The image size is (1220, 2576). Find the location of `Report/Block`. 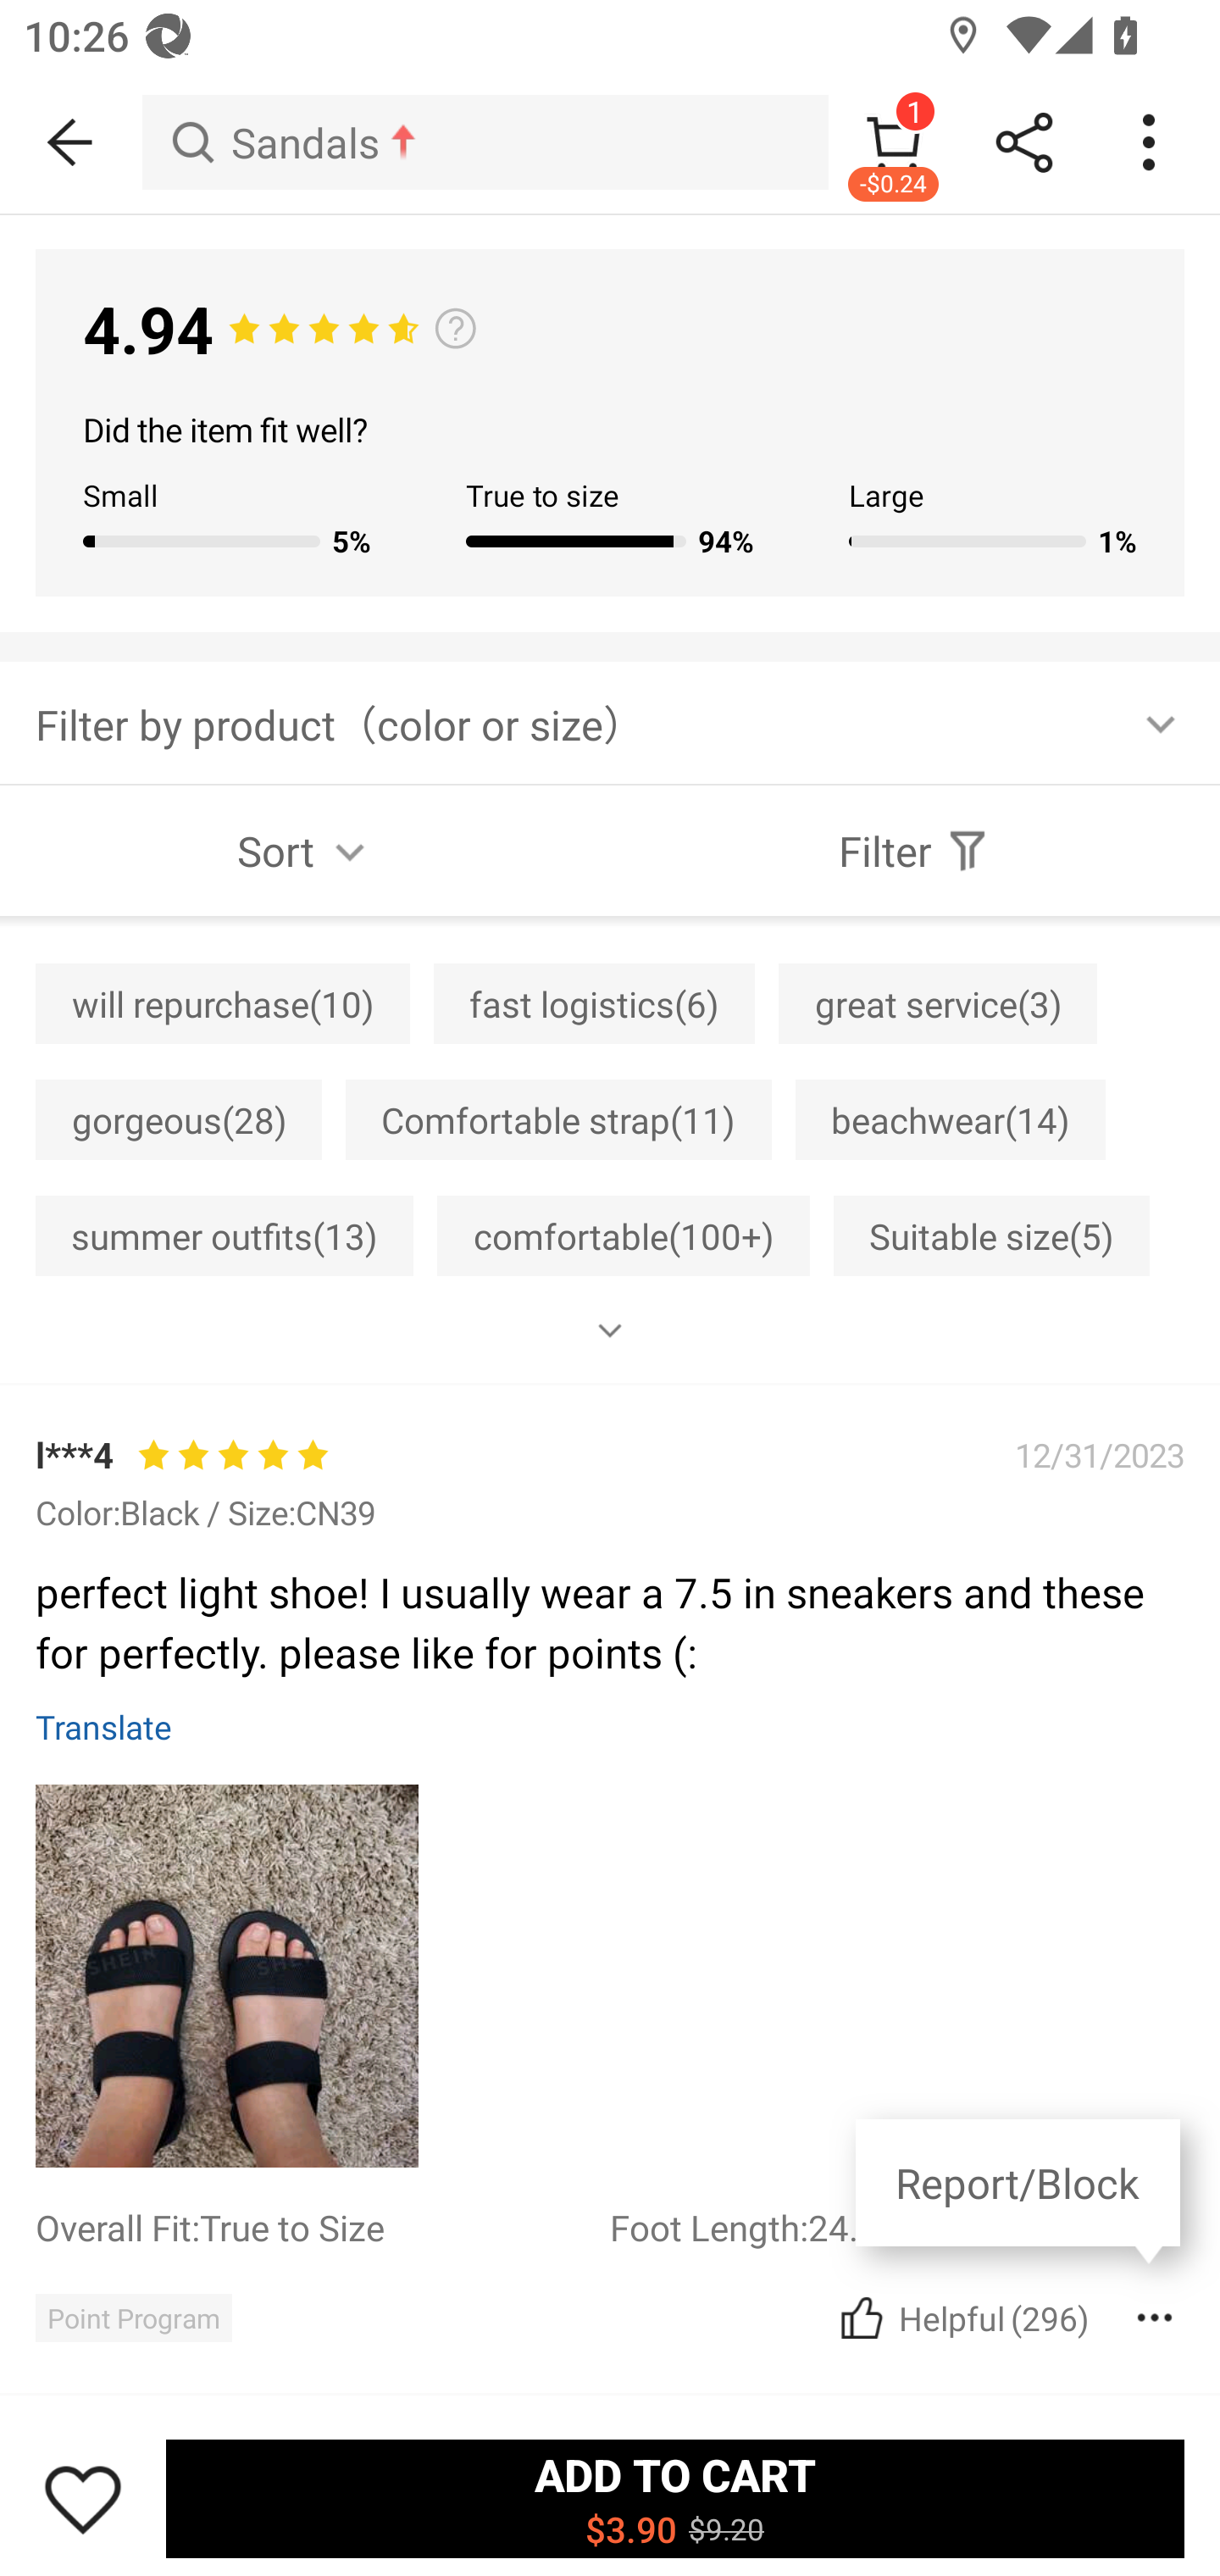

Report/Block is located at coordinates (1017, 2191).